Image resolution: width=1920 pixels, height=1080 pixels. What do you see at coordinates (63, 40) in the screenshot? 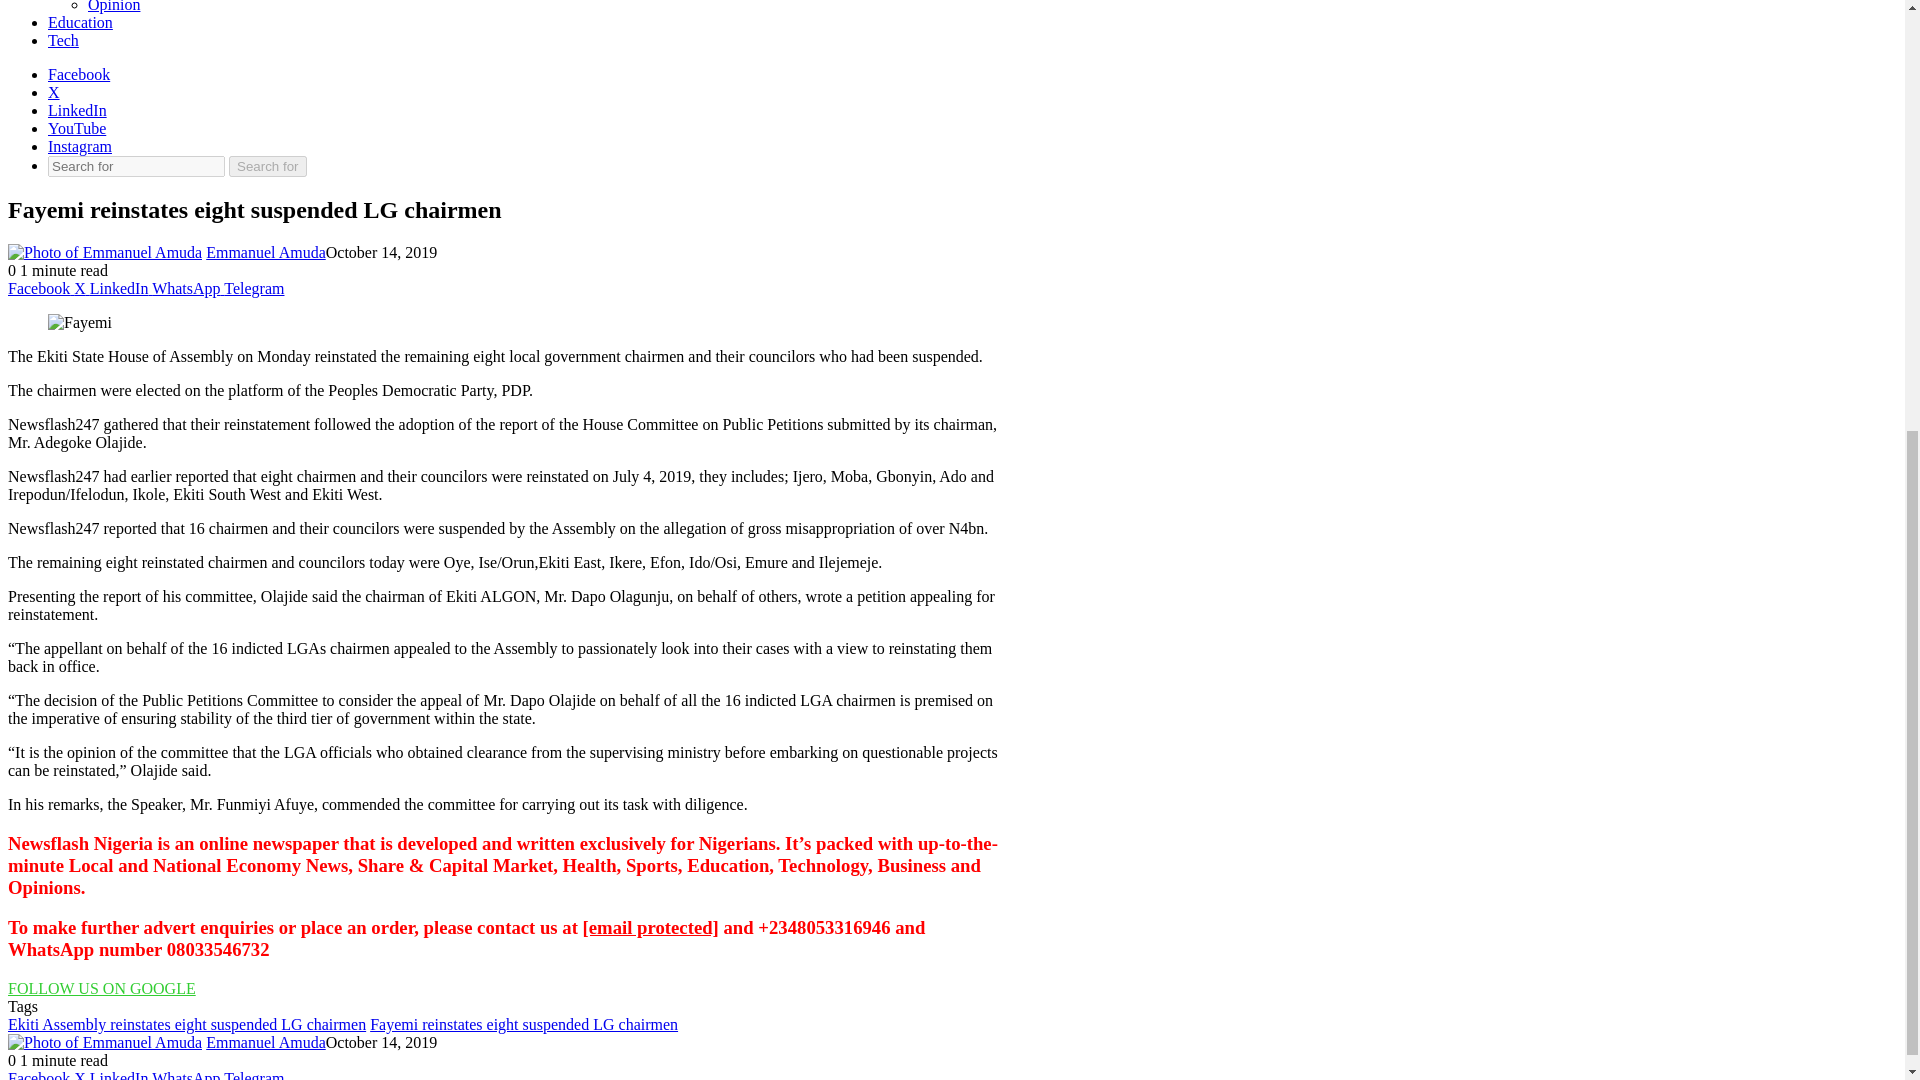
I see `Tech` at bounding box center [63, 40].